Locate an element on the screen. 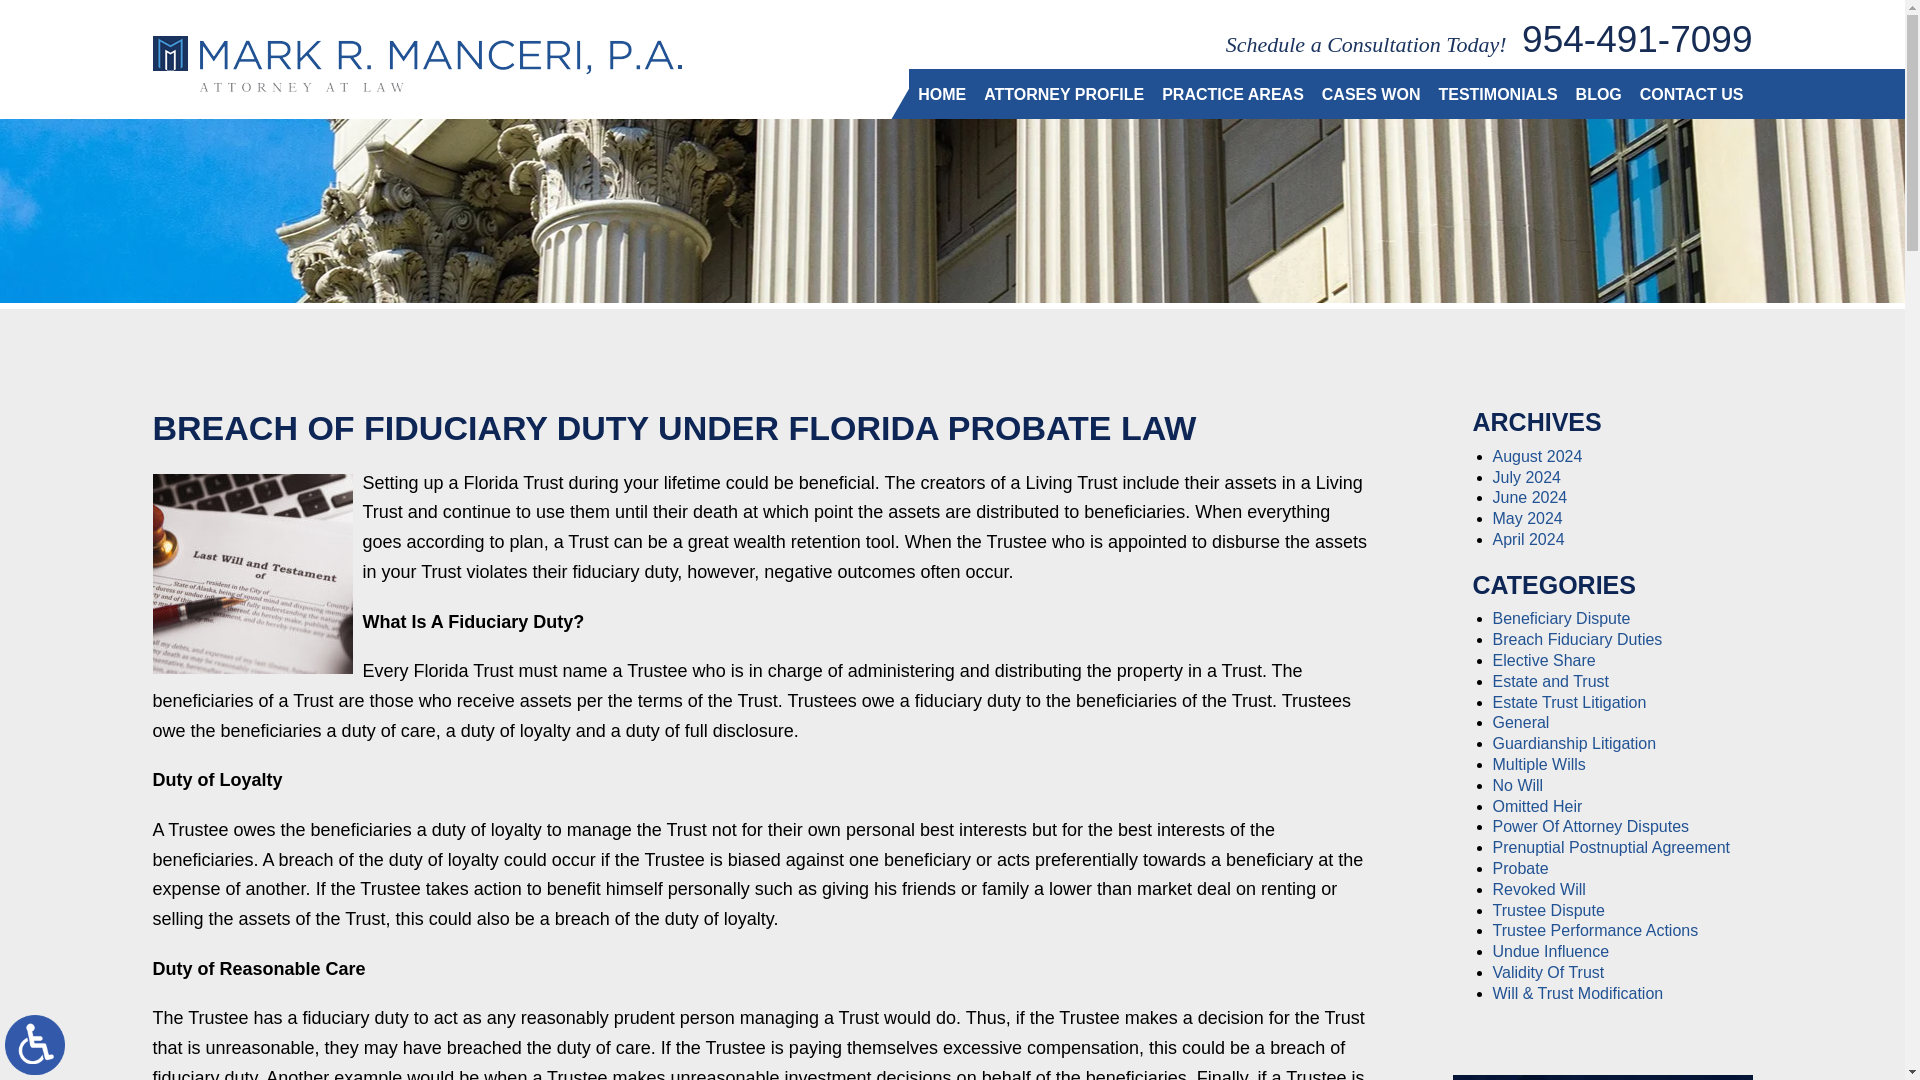 This screenshot has width=1920, height=1080. August 2024 is located at coordinates (1536, 456).